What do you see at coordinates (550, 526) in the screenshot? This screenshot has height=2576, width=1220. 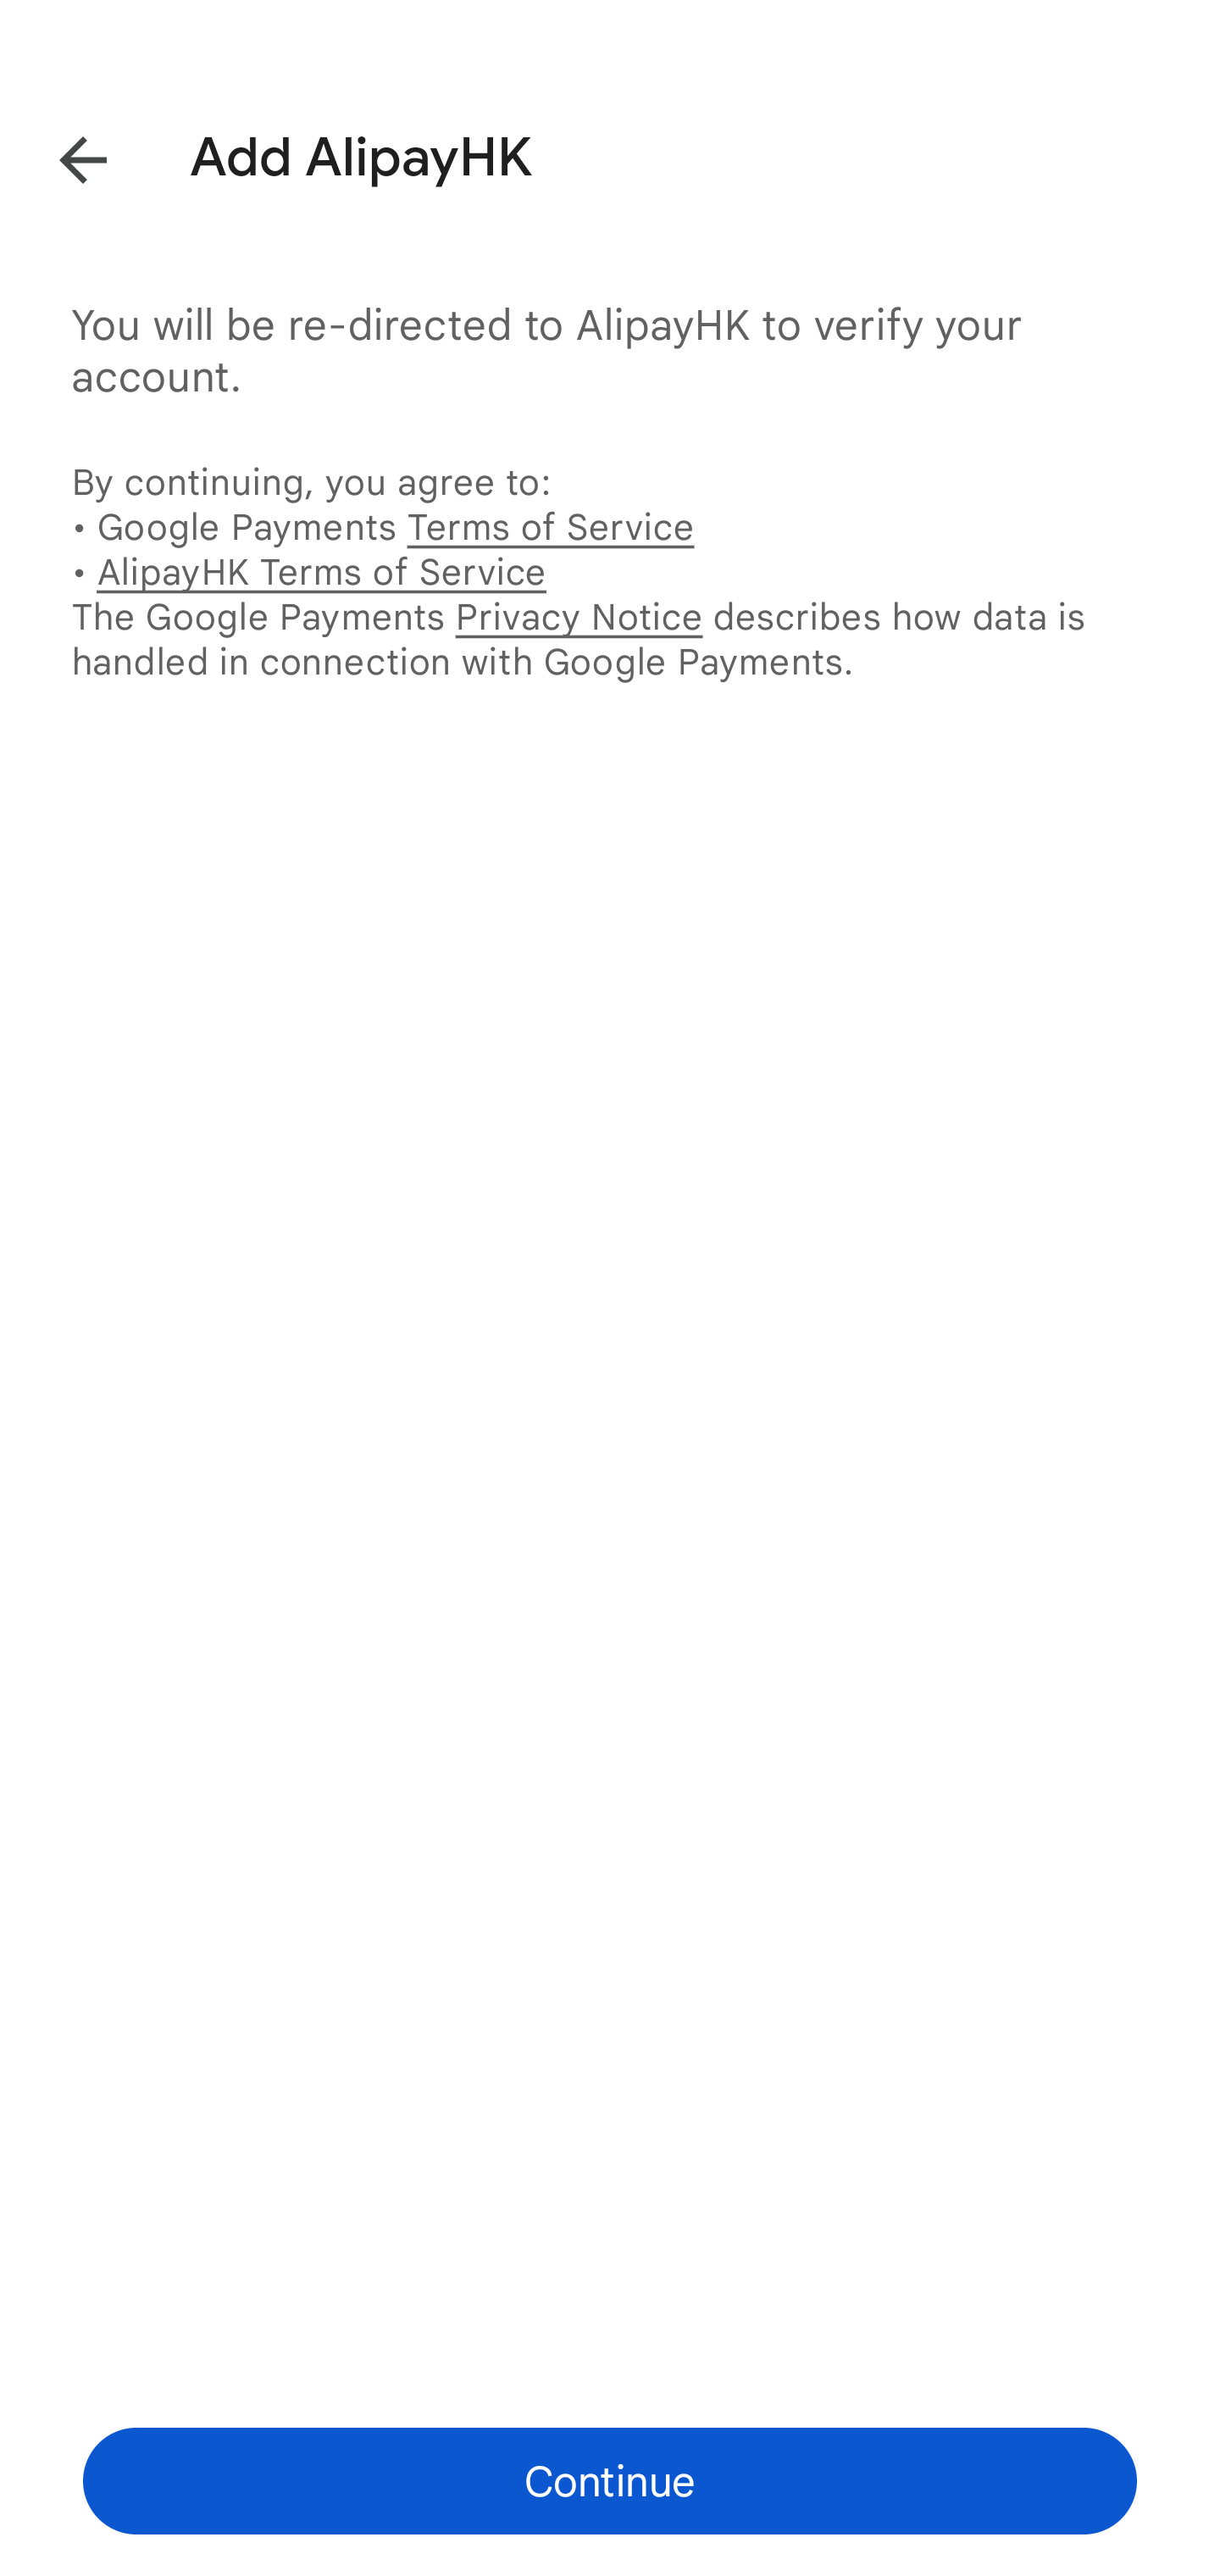 I see `Terms of Service` at bounding box center [550, 526].